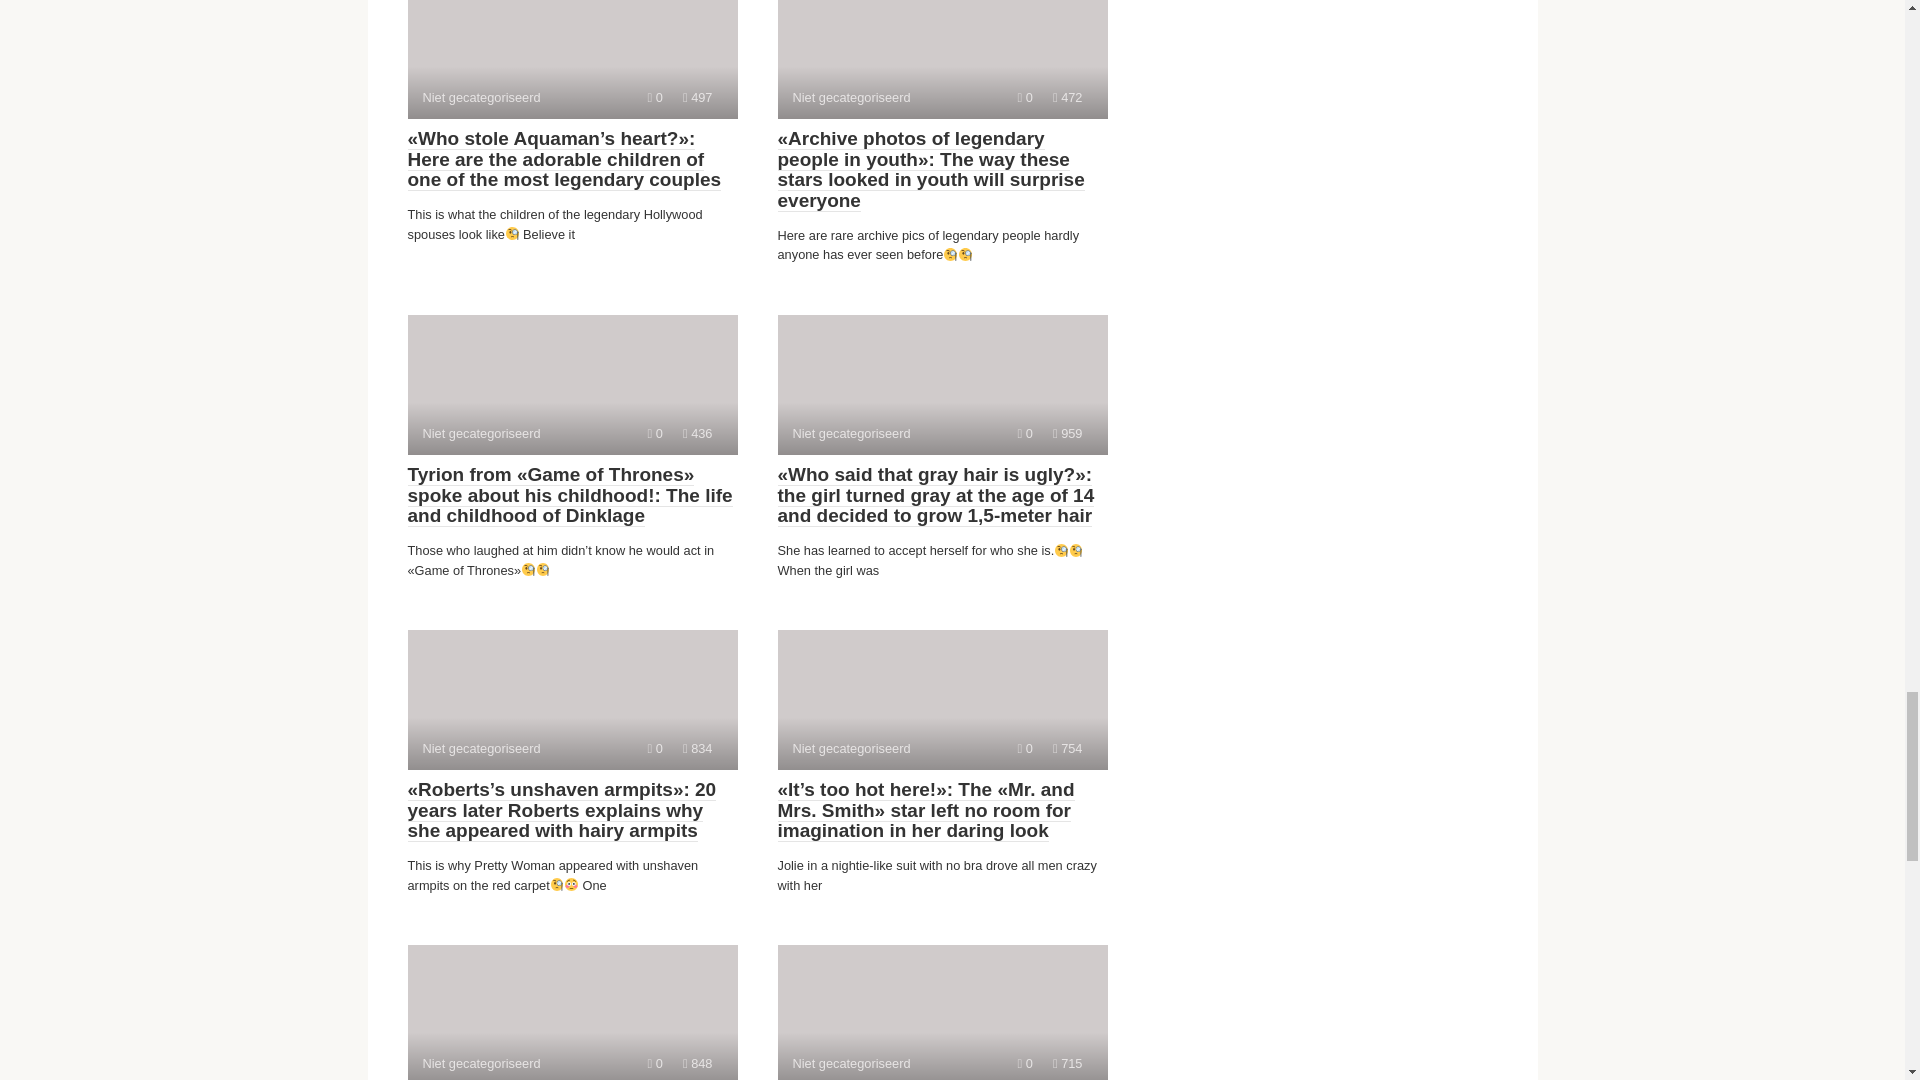  What do you see at coordinates (942, 59) in the screenshot?
I see `Comments` at bounding box center [942, 59].